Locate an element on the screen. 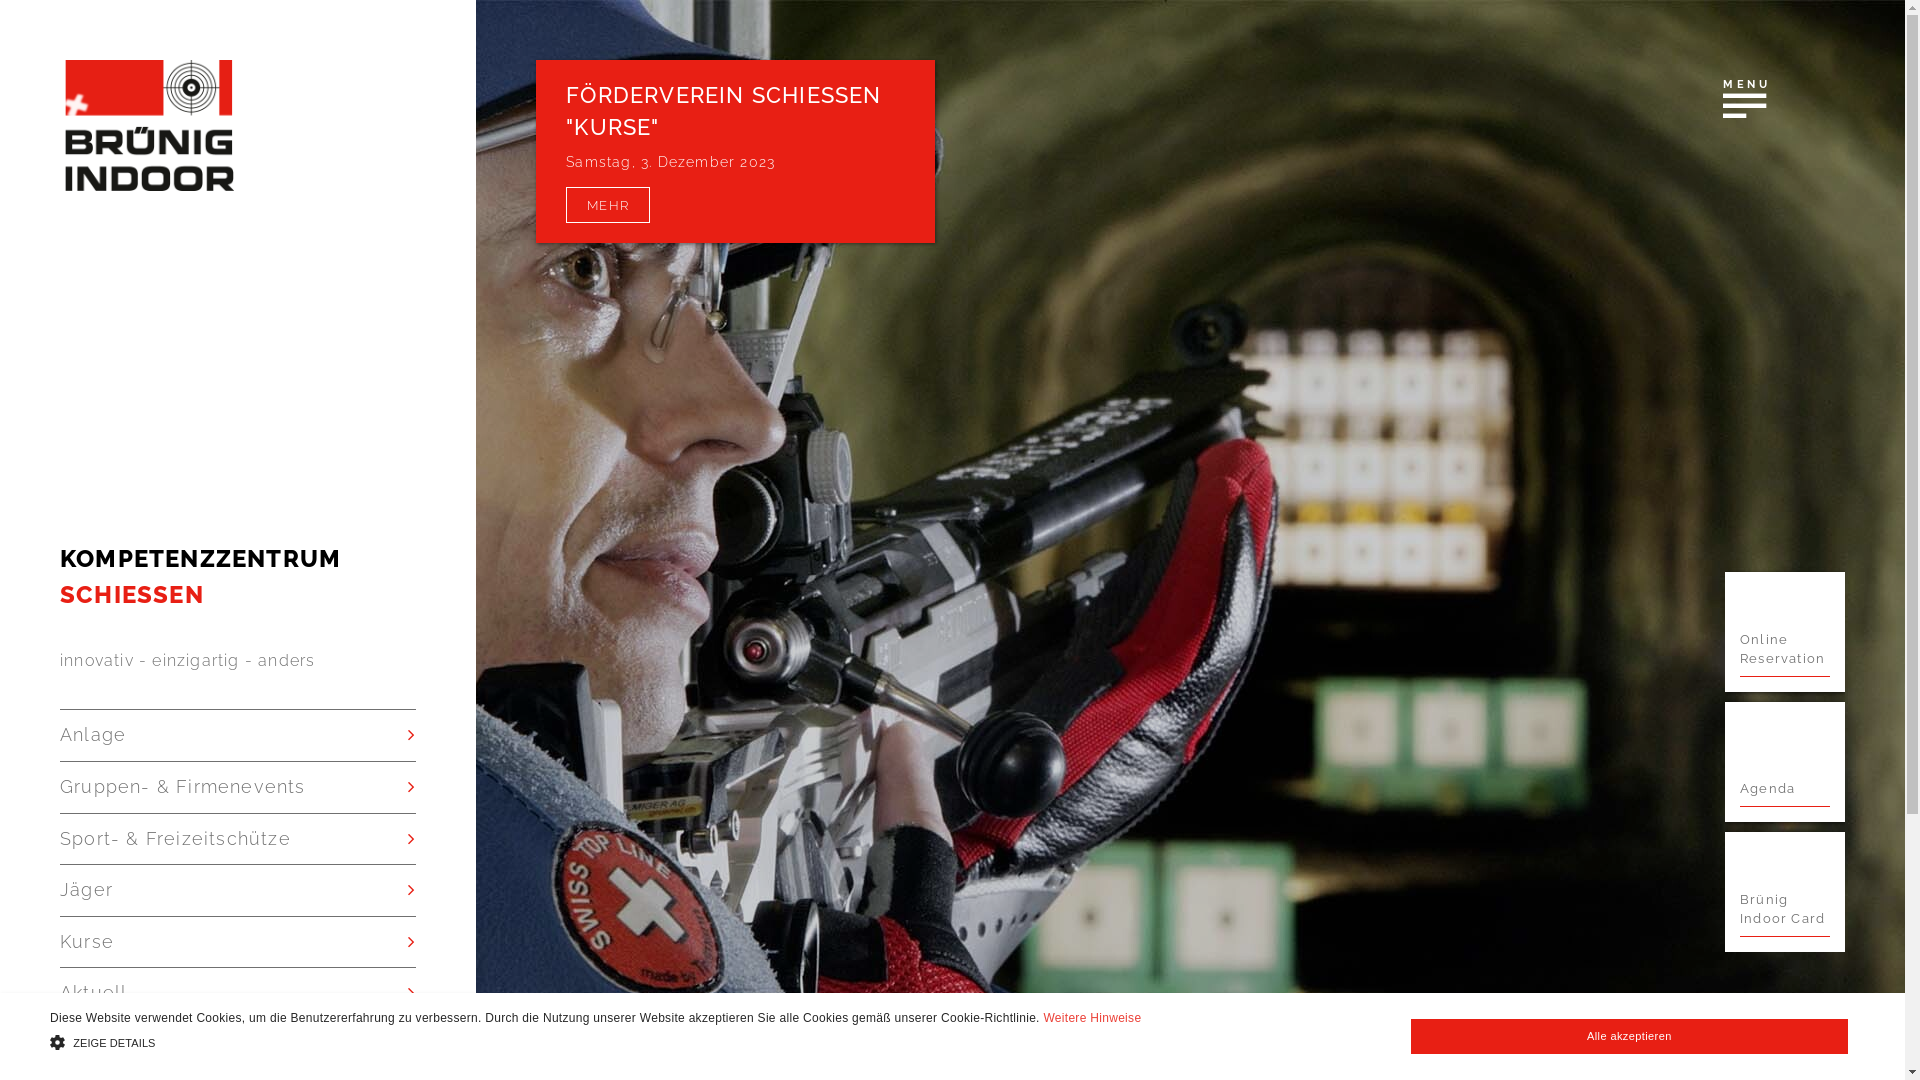 The height and width of the screenshot is (1080, 1920). Aktuell is located at coordinates (238, 994).